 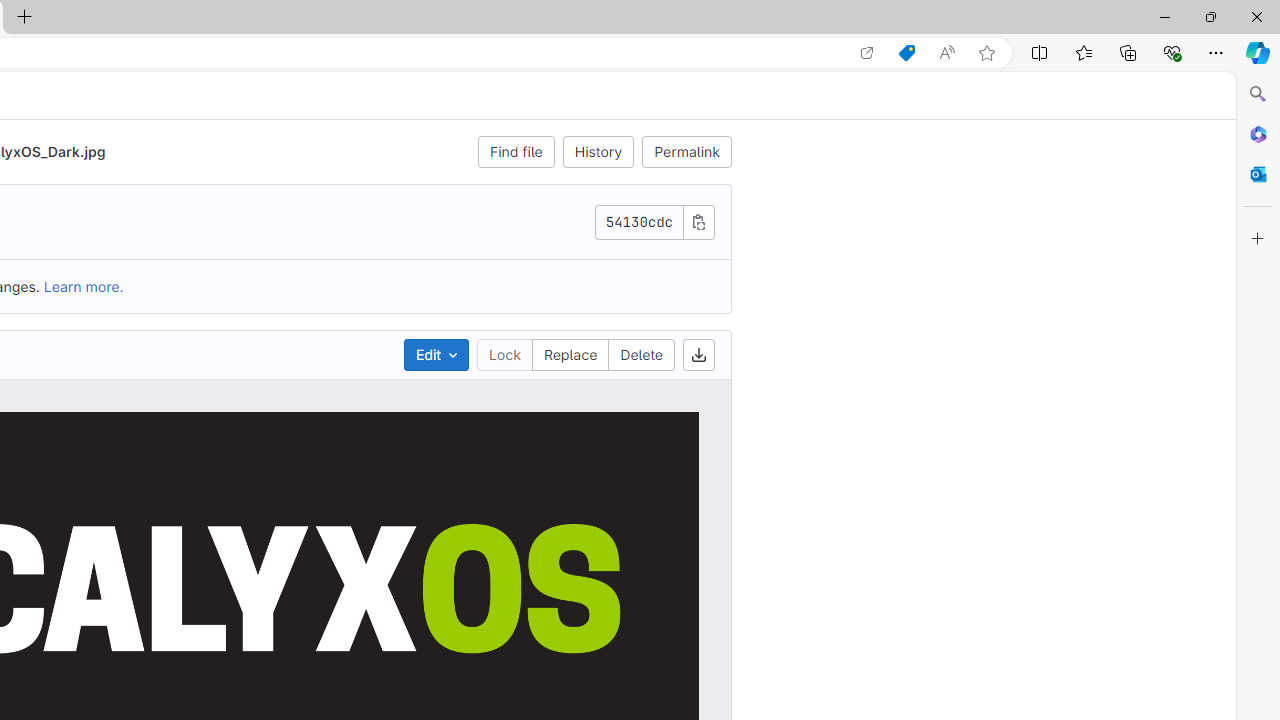 I want to click on Lock, so click(x=504, y=354).